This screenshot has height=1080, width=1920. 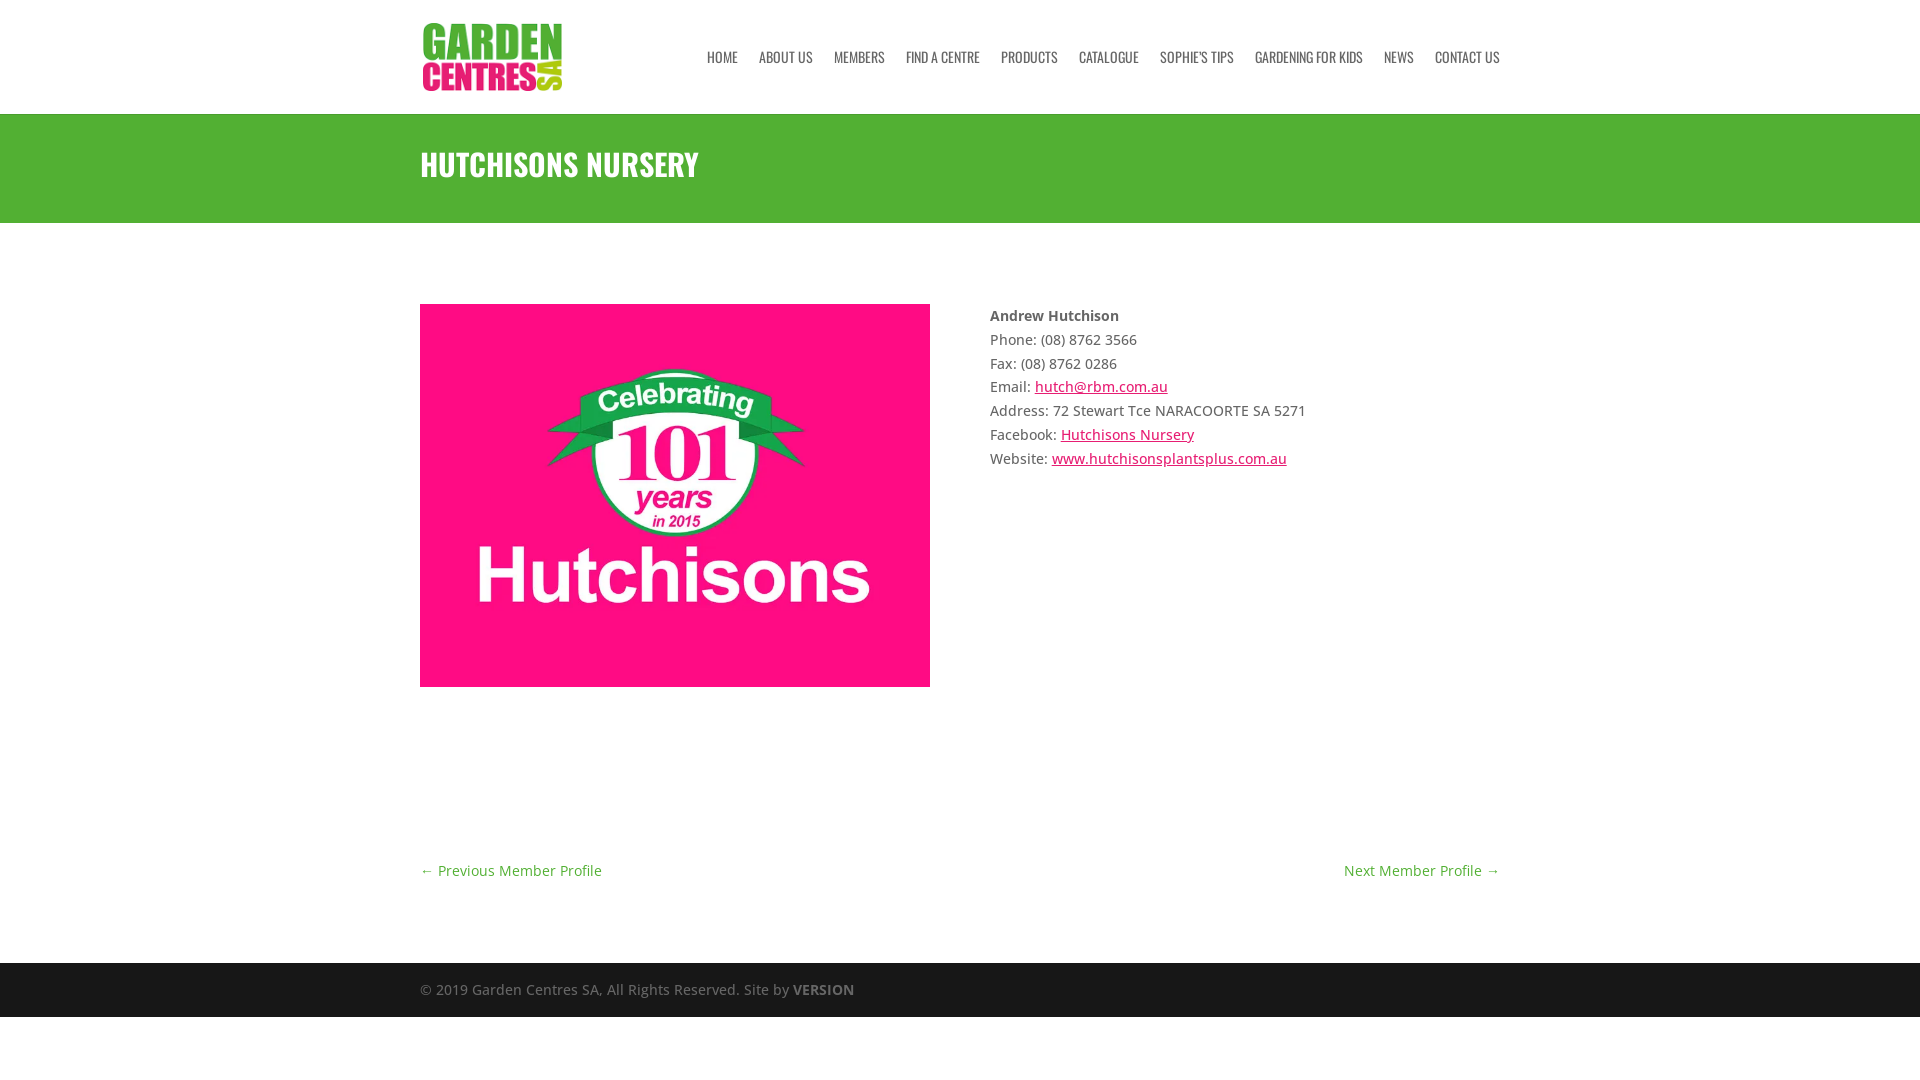 I want to click on CONTACT US, so click(x=1468, y=82).